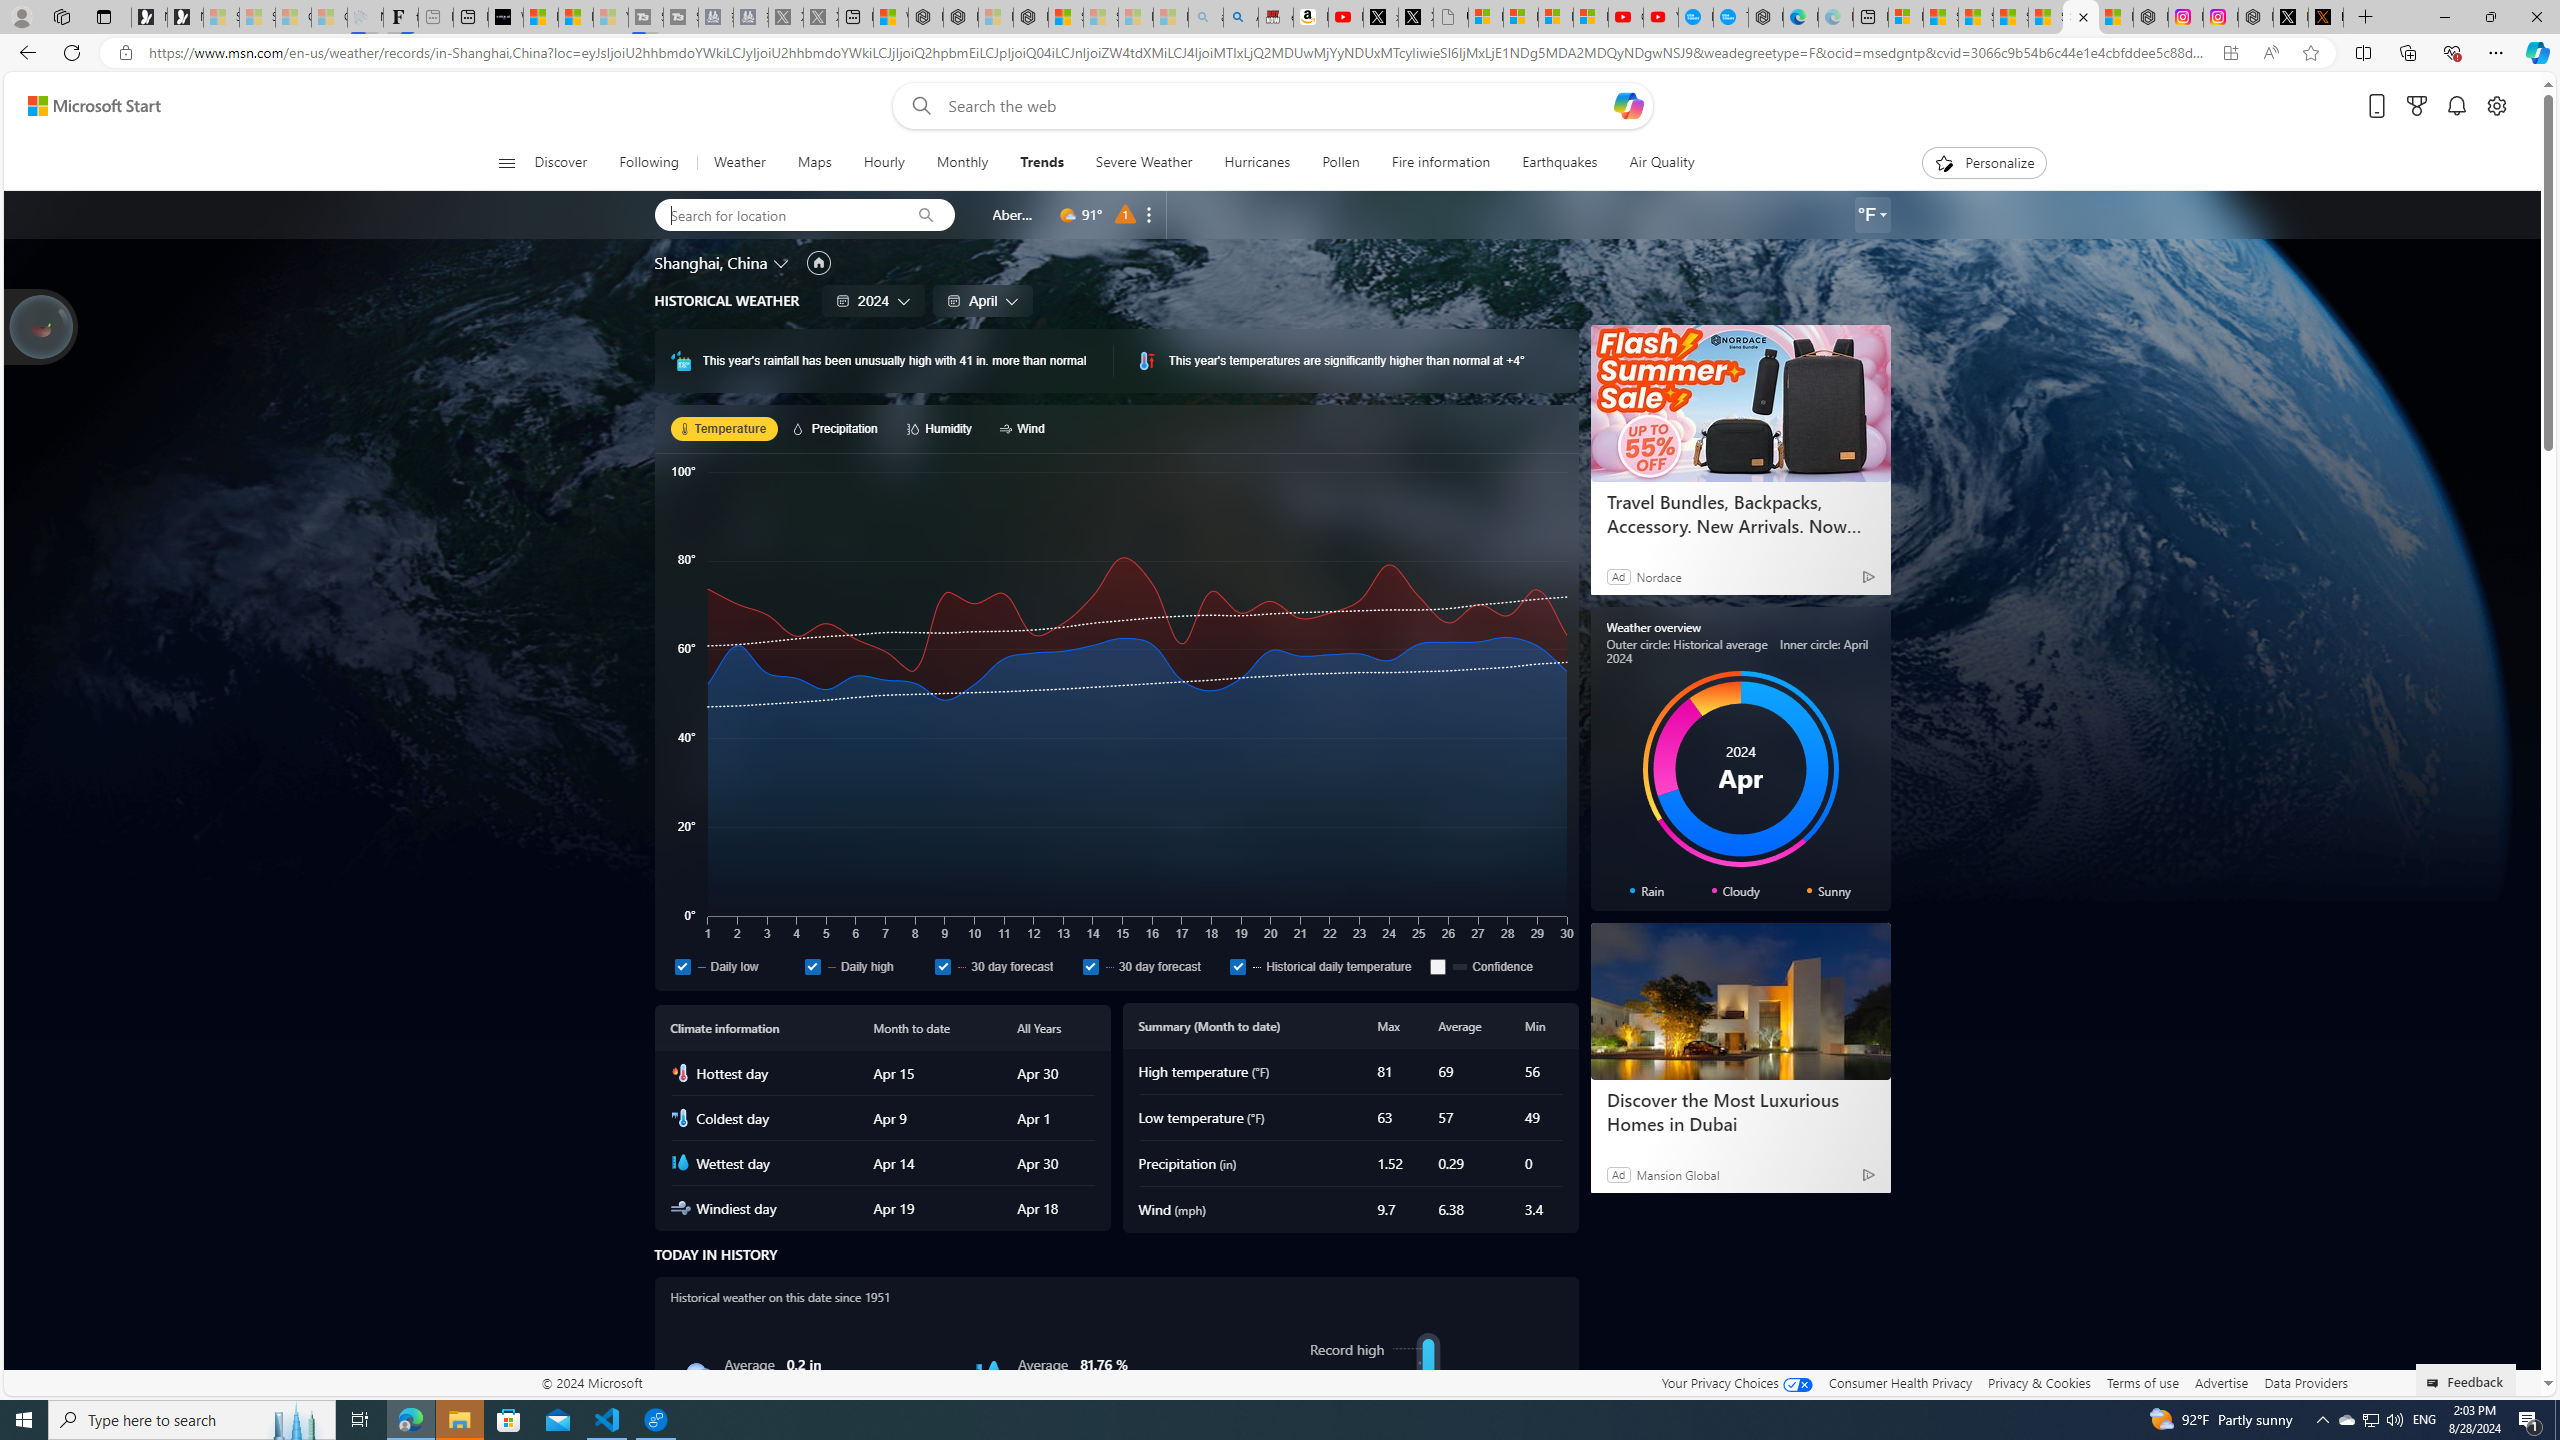 The image size is (2560, 1440). What do you see at coordinates (1653, 163) in the screenshot?
I see `Air Quality` at bounding box center [1653, 163].